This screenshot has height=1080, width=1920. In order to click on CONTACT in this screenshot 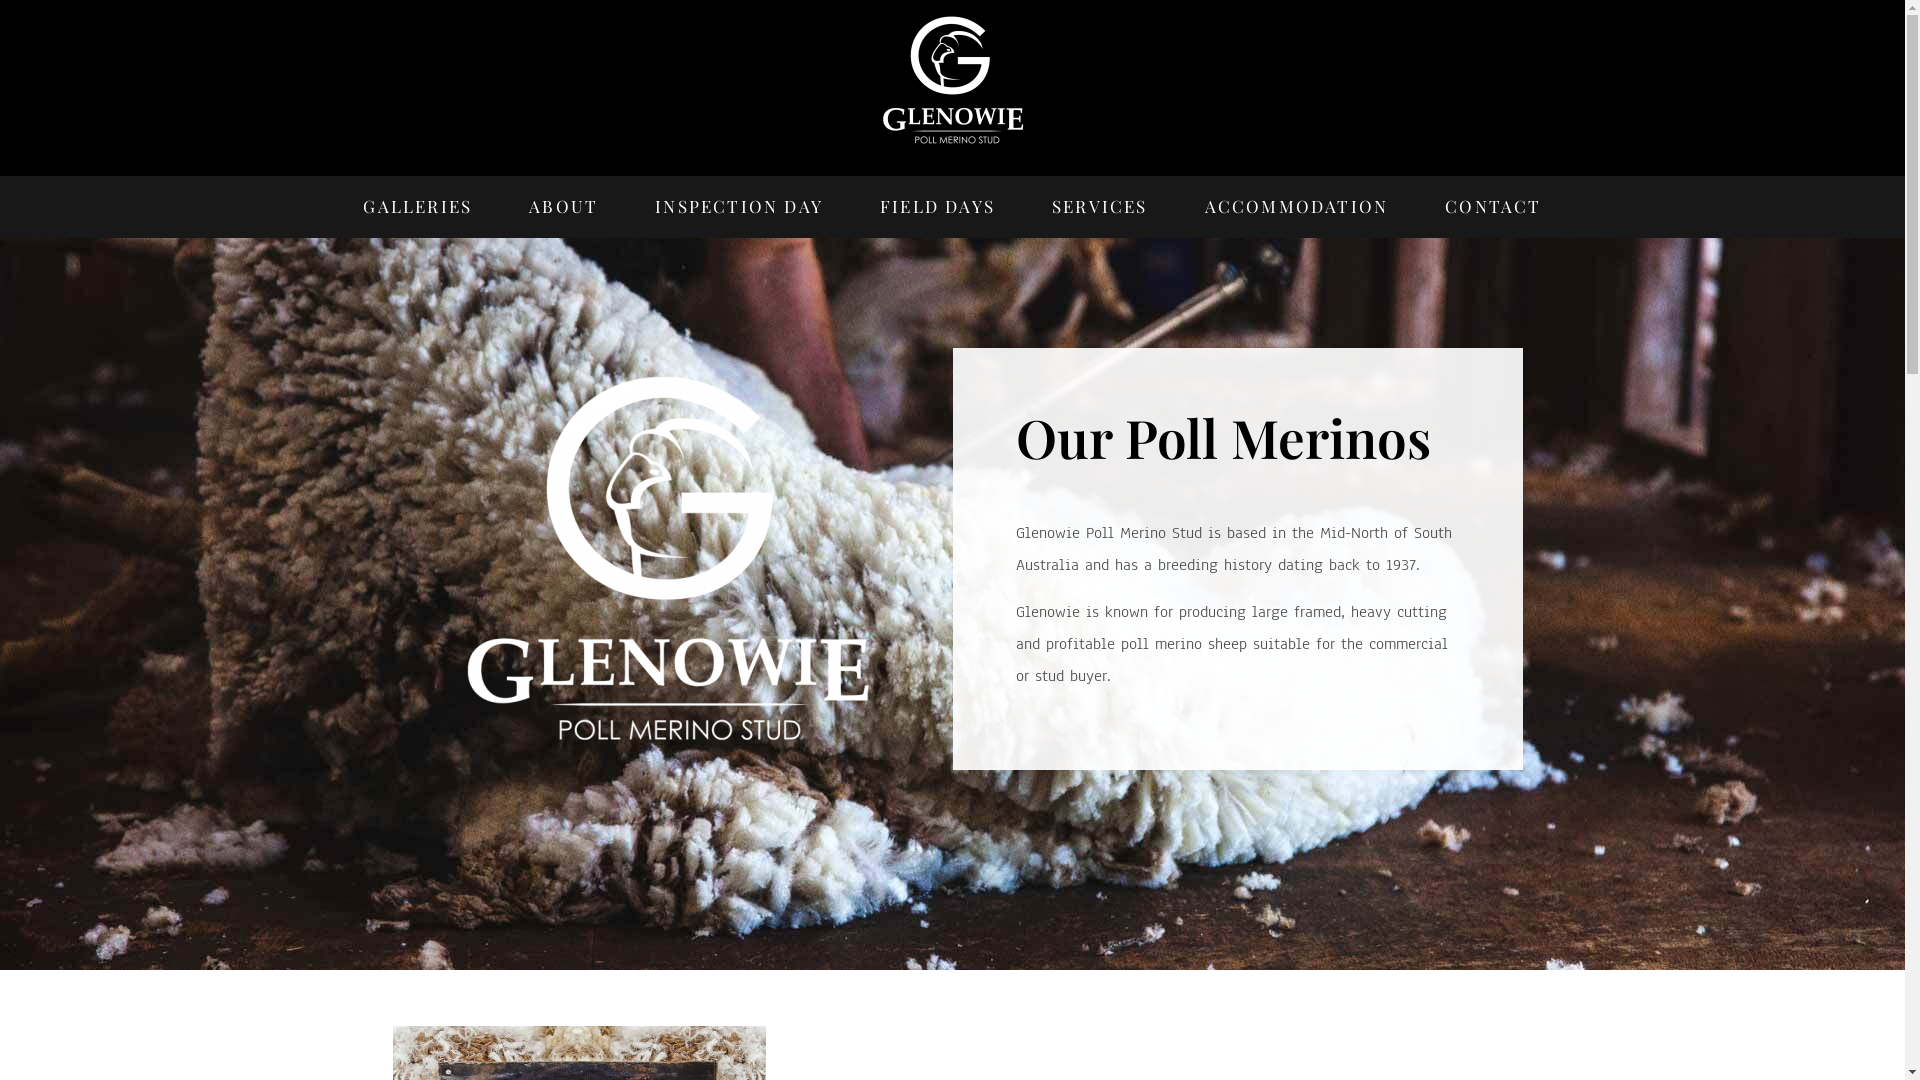, I will do `click(1493, 207)`.